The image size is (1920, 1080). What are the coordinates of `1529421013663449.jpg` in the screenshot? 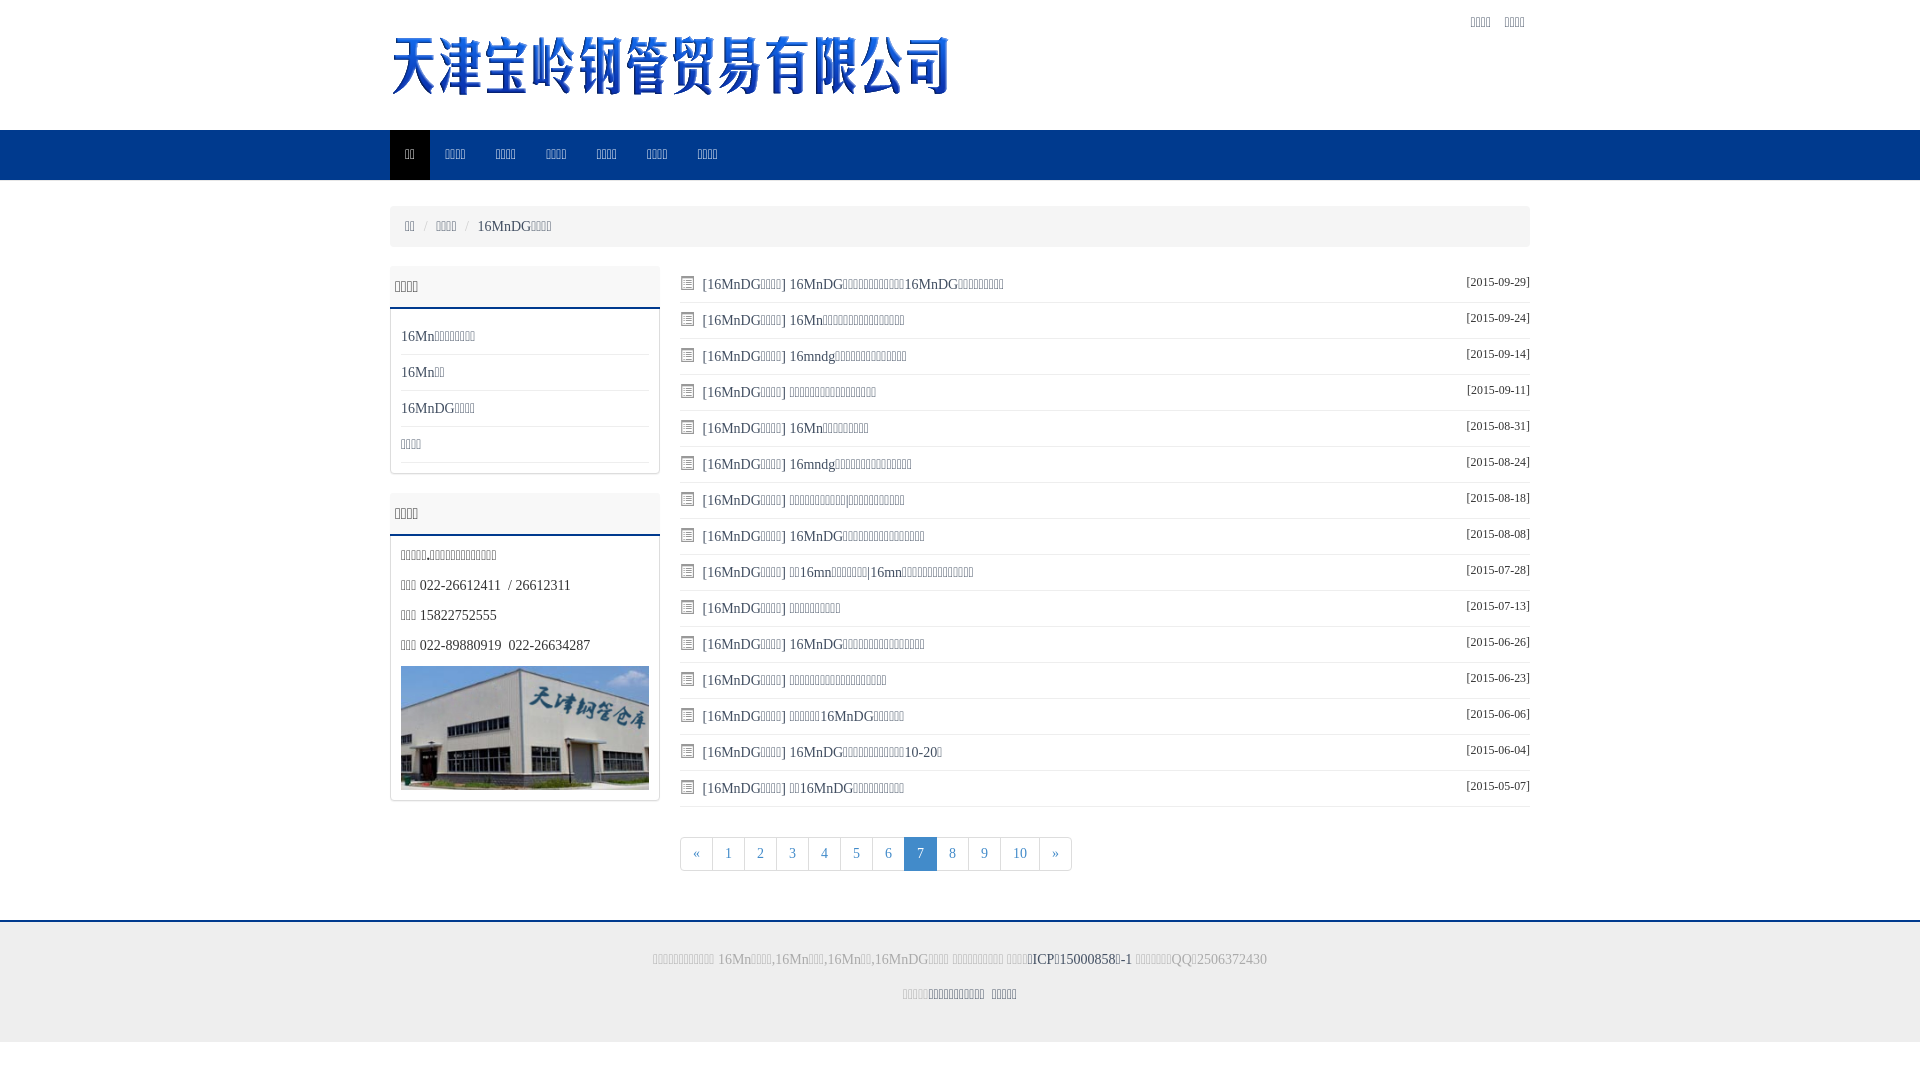 It's located at (525, 728).